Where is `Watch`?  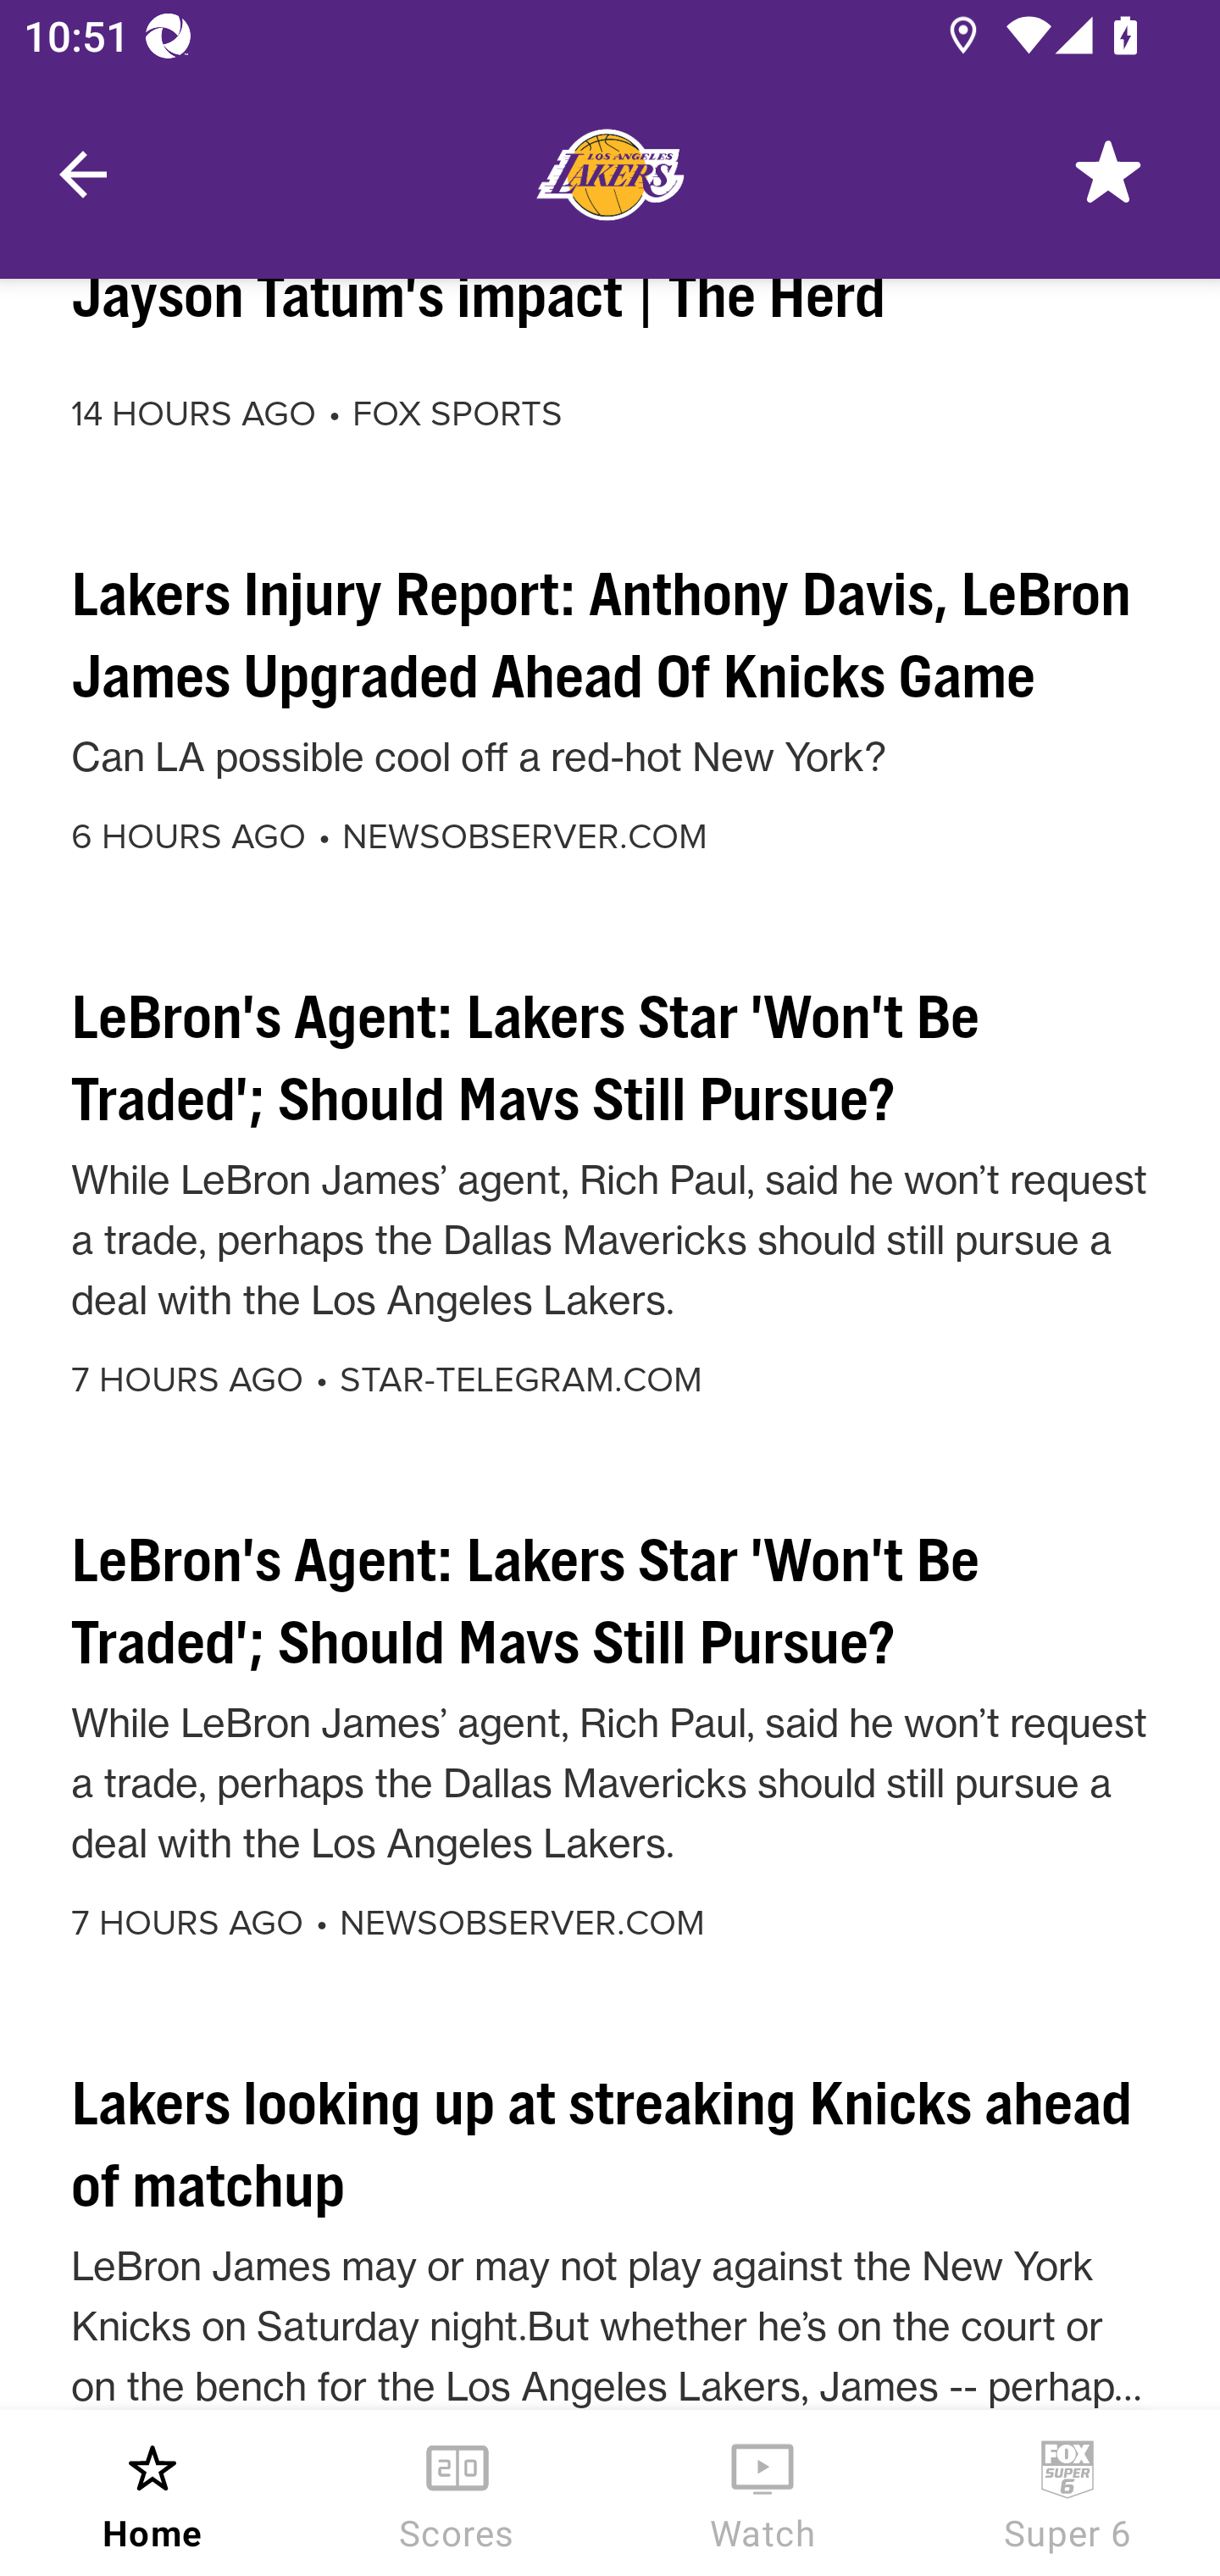
Watch is located at coordinates (762, 2493).